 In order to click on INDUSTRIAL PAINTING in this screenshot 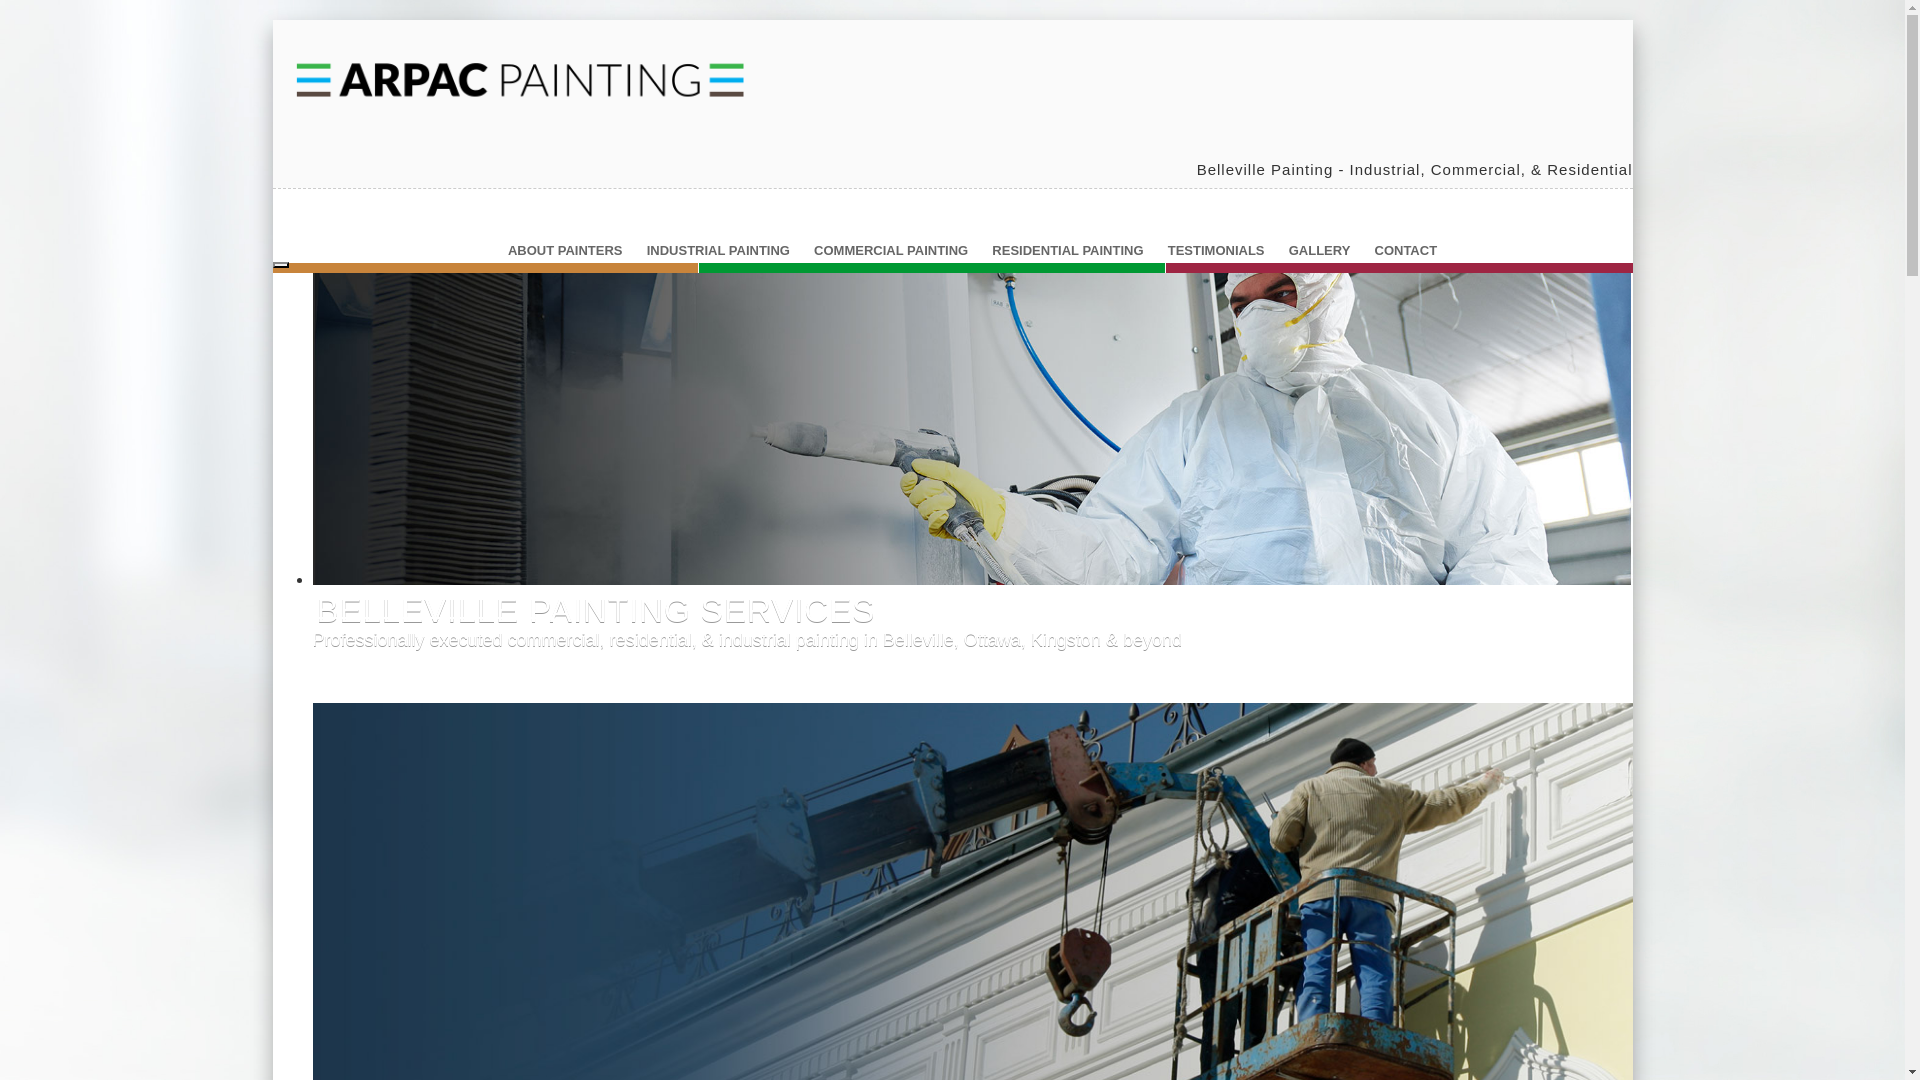, I will do `click(433, 639)`.